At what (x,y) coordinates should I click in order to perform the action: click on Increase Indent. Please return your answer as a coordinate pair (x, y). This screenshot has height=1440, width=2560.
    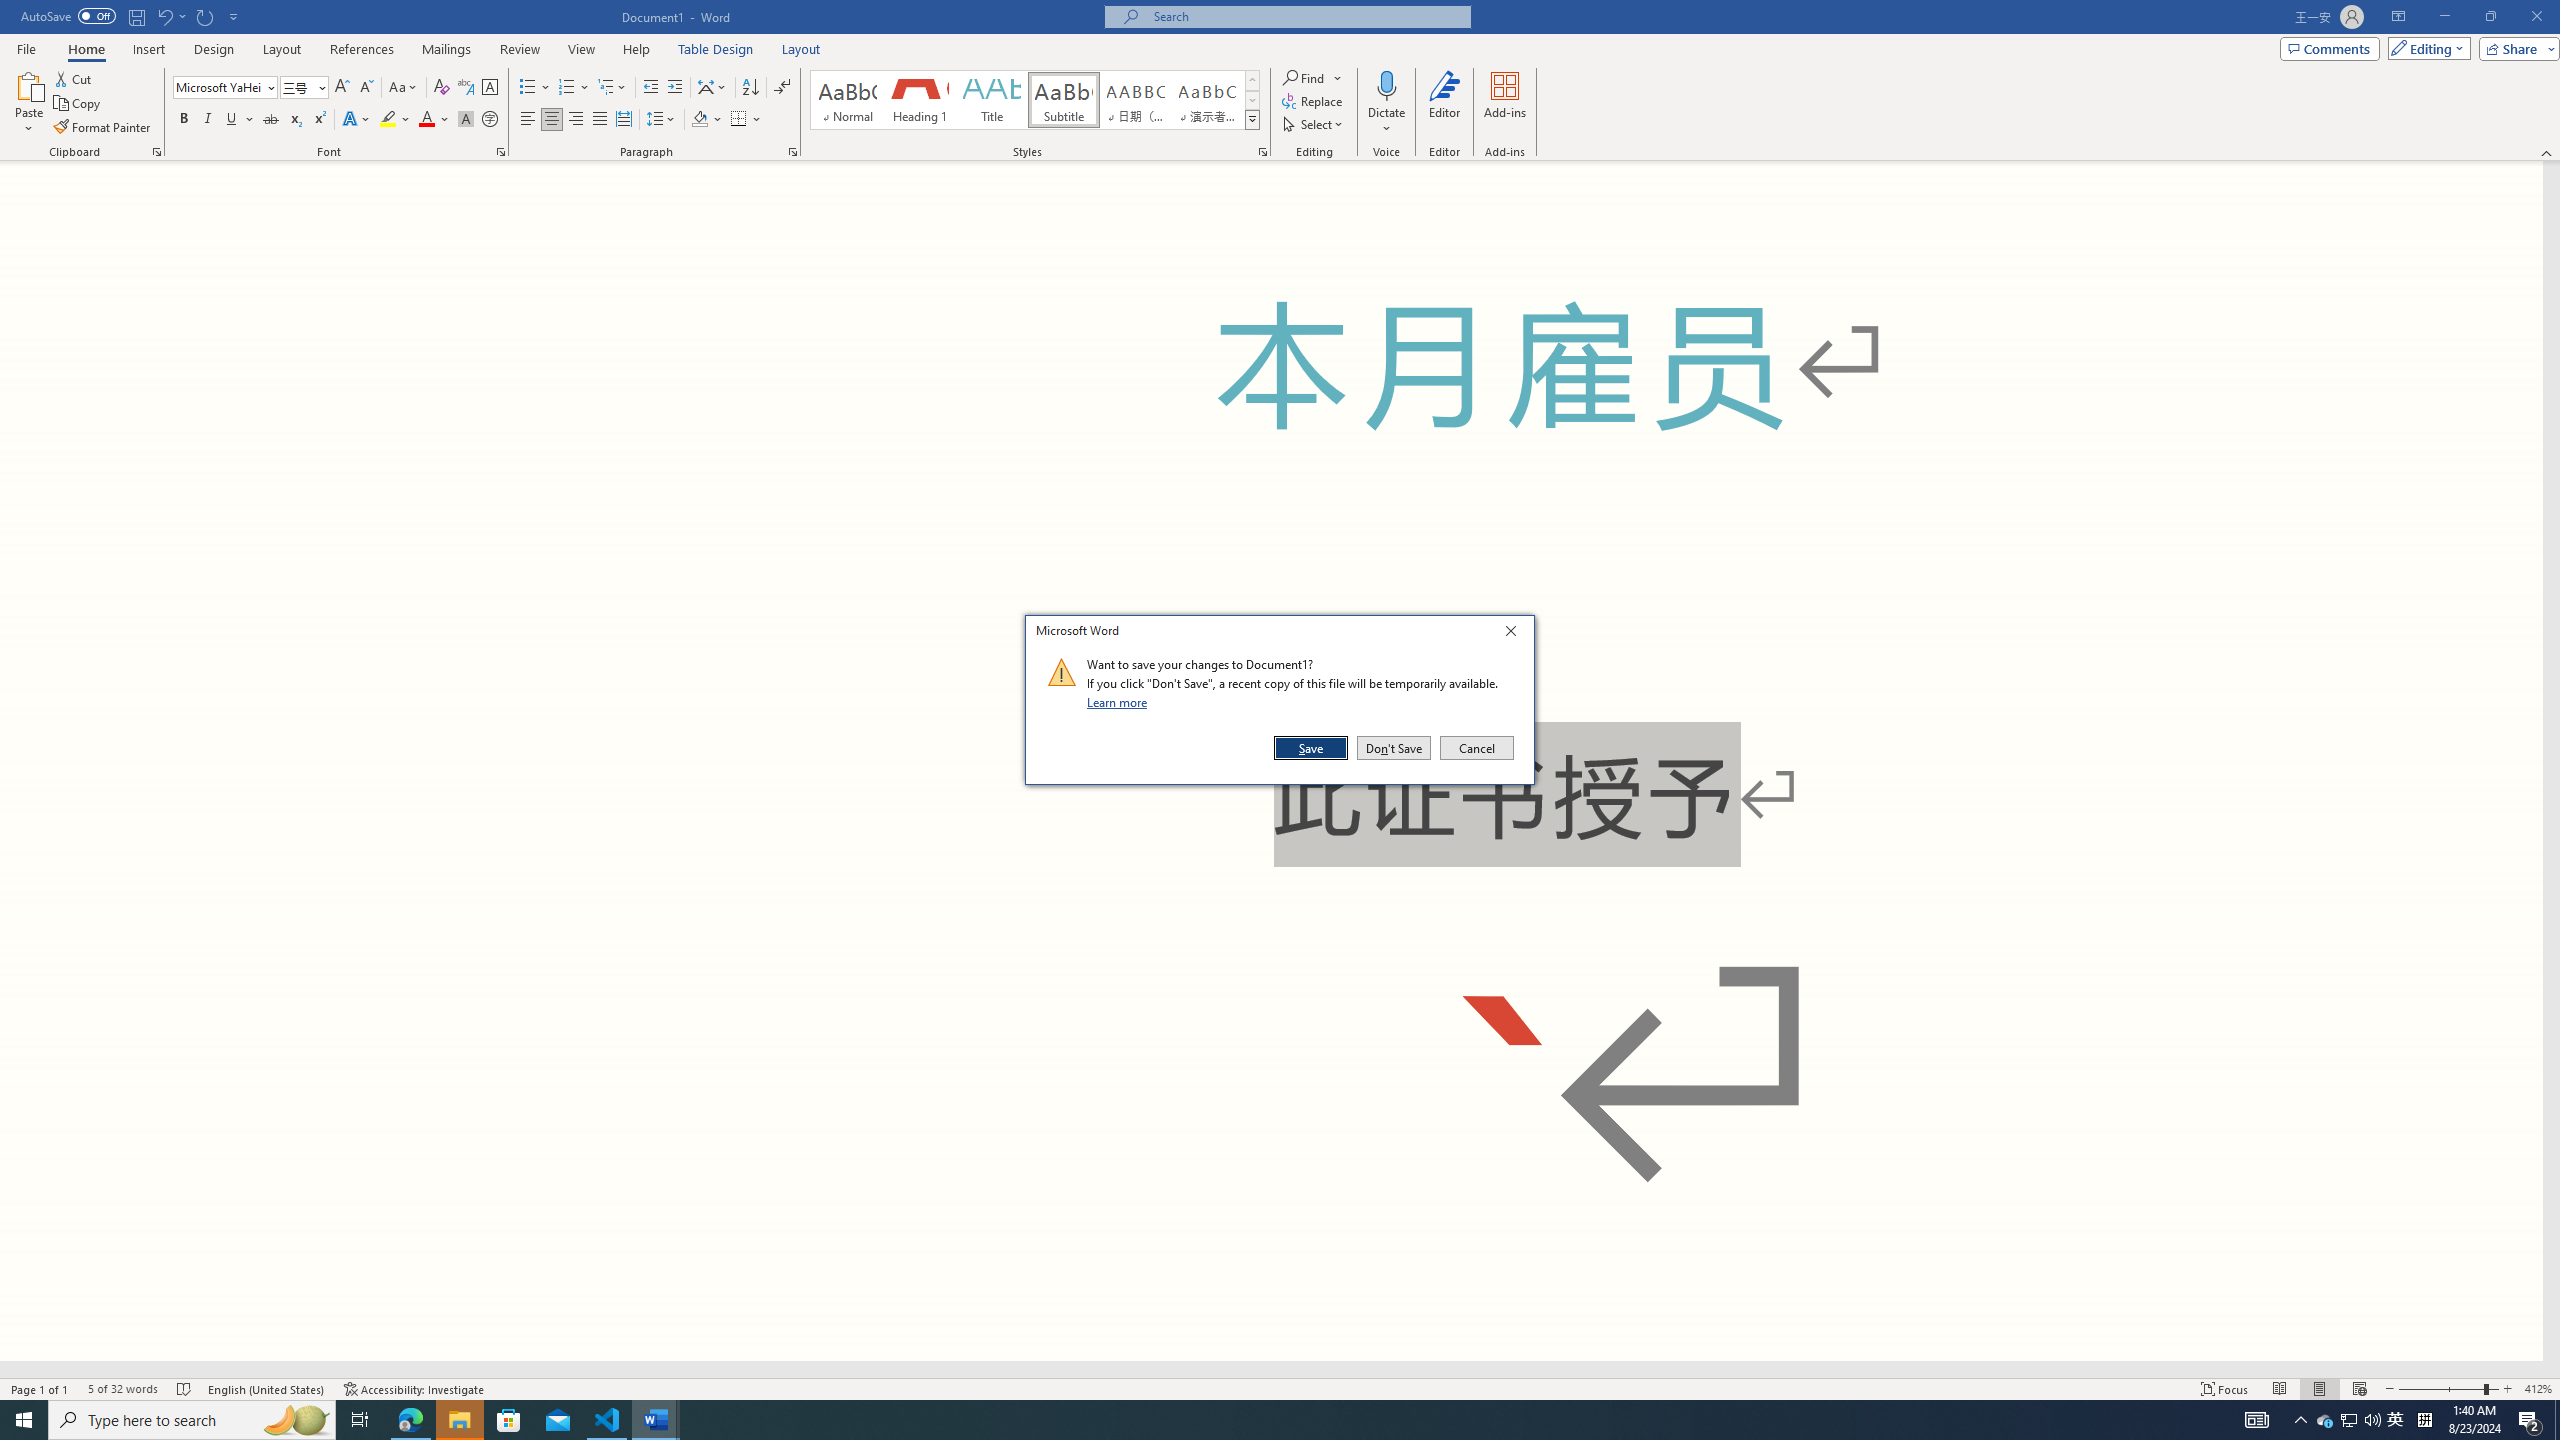
    Looking at the image, I should click on (674, 88).